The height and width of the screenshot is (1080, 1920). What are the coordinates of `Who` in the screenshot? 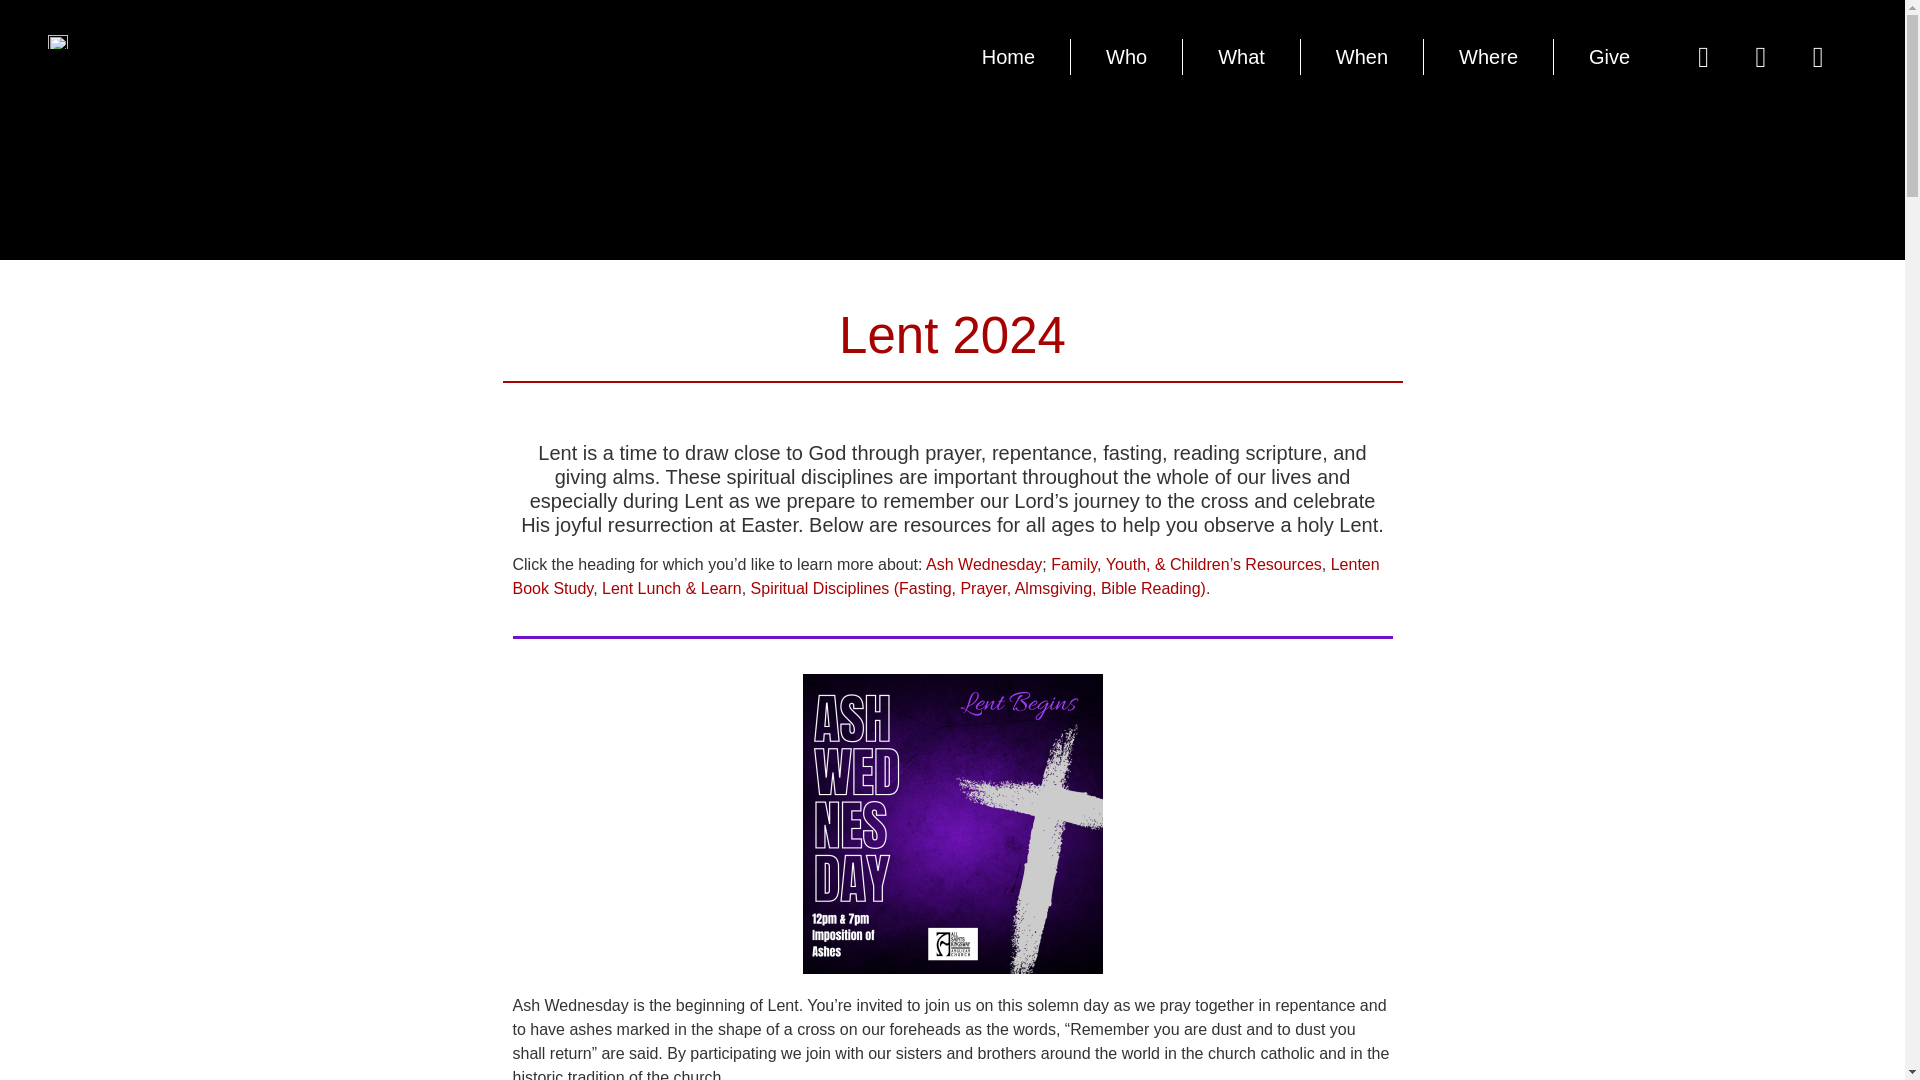 It's located at (1126, 56).